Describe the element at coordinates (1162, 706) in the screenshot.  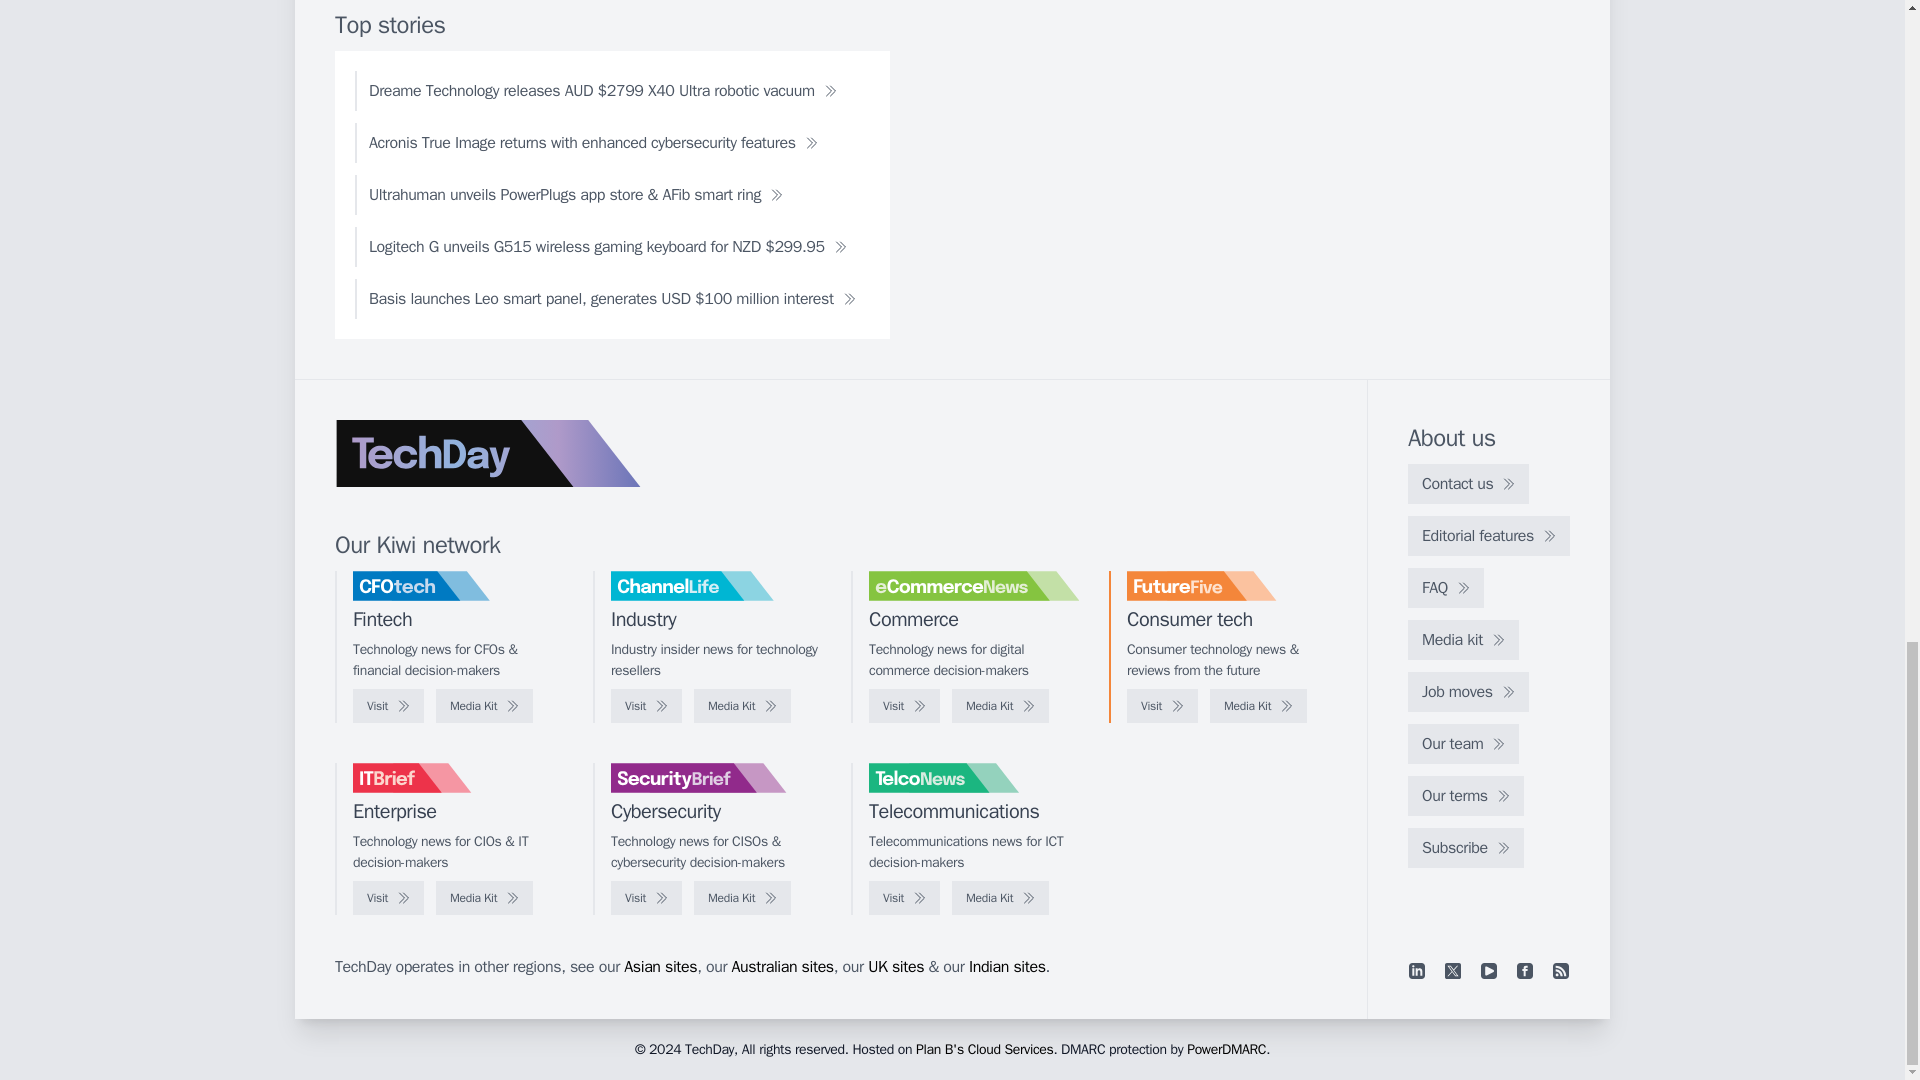
I see `Visit` at that location.